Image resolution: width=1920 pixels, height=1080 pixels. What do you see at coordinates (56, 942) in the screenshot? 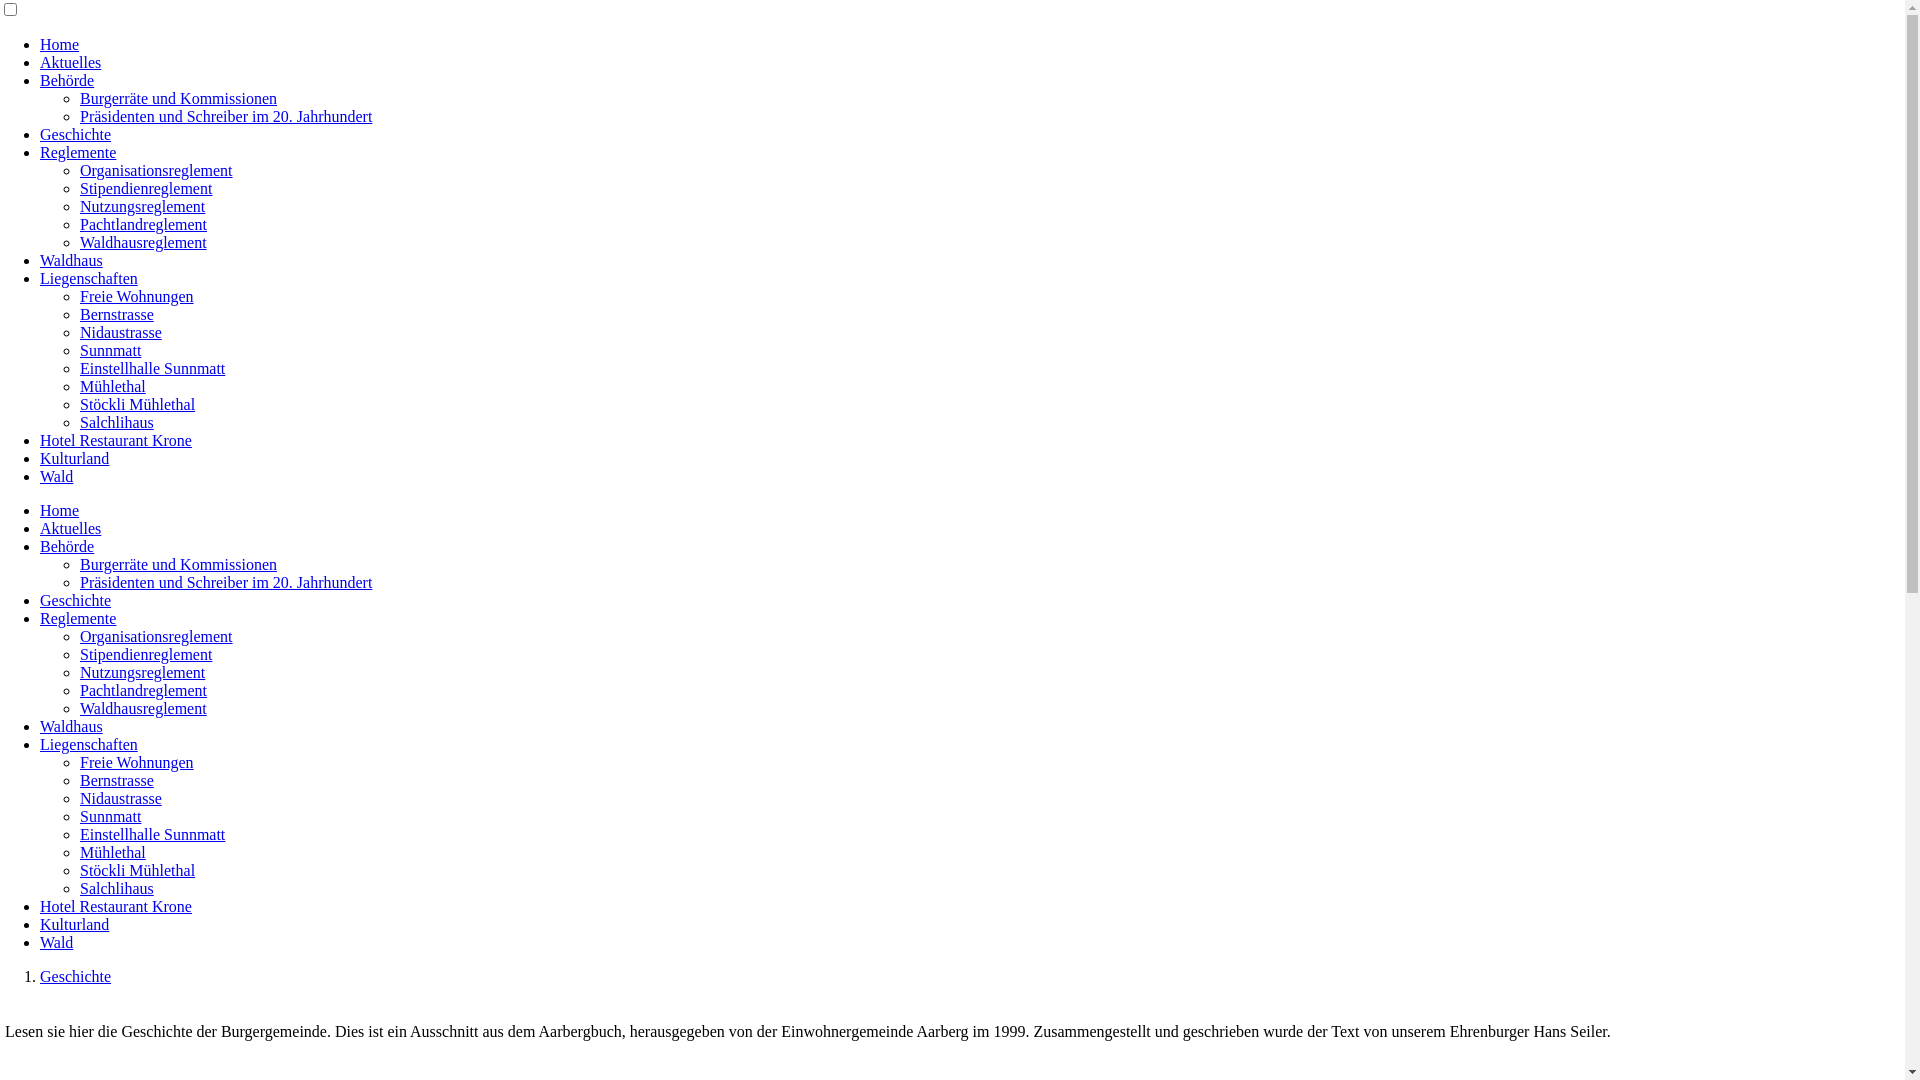
I see `Wald` at bounding box center [56, 942].